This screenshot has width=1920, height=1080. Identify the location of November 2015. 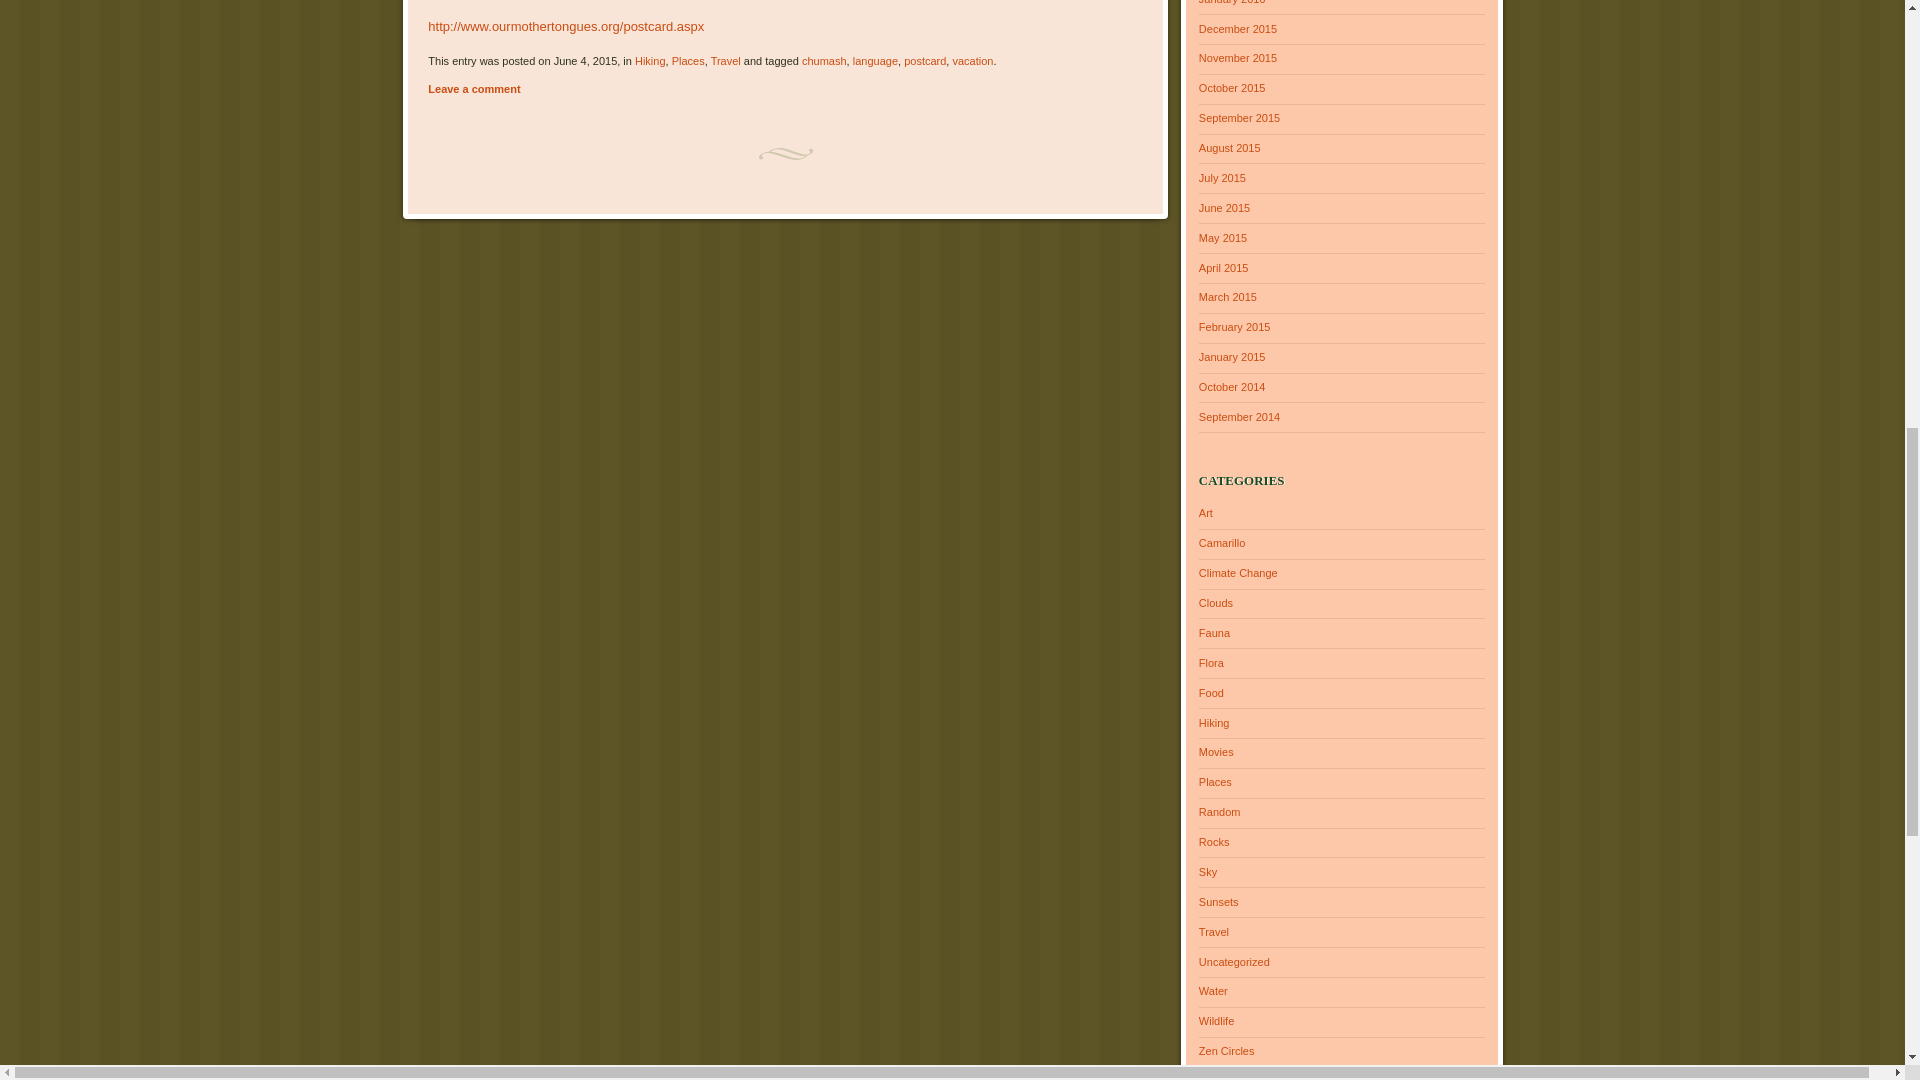
(1237, 57).